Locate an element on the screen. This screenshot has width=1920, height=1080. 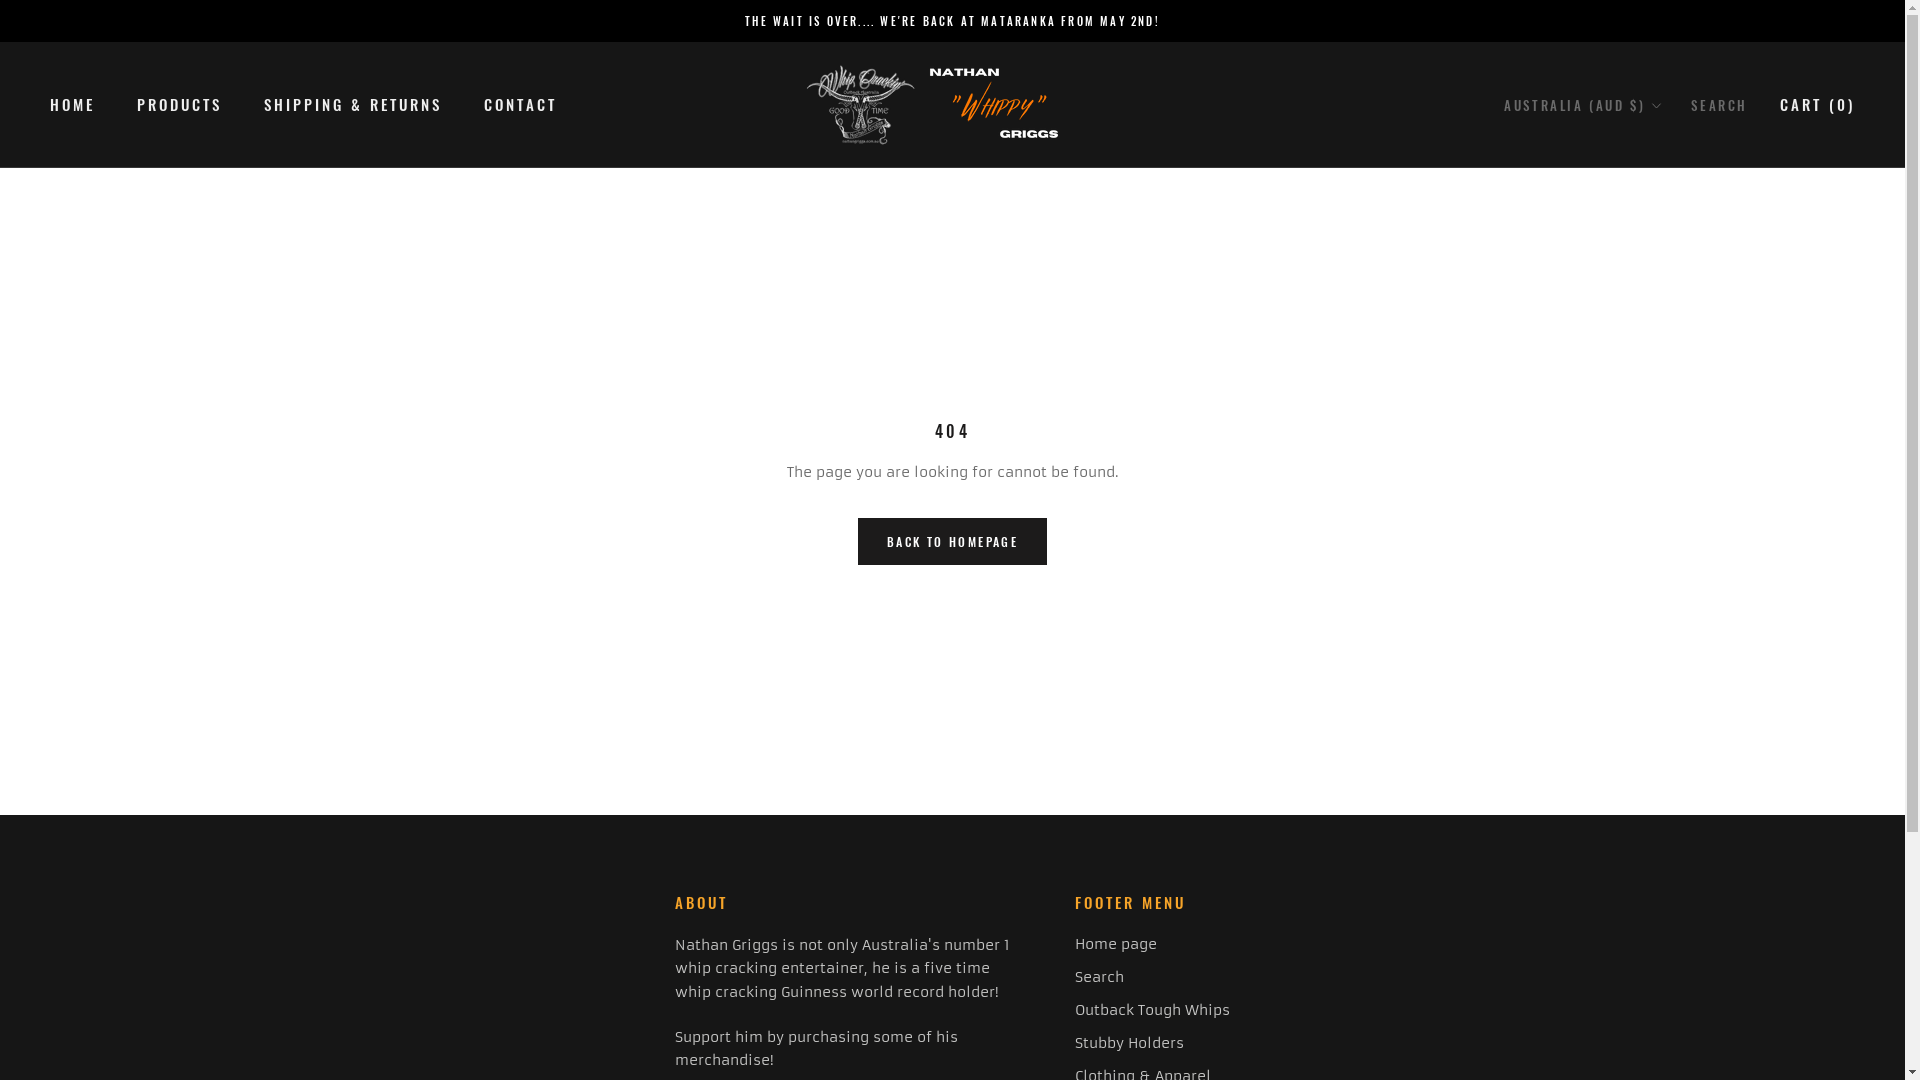
JP is located at coordinates (1664, 560).